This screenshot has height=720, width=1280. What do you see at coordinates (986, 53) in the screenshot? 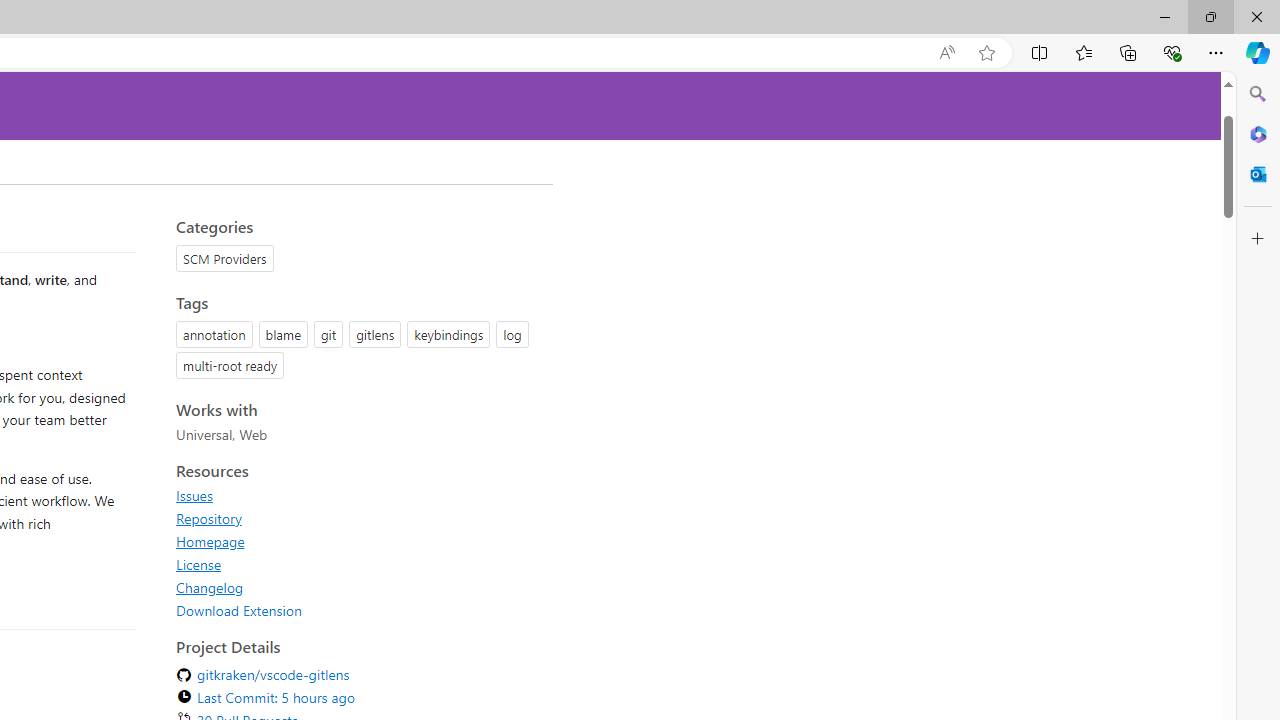
I see `Add this page to favorites (Ctrl+D)` at bounding box center [986, 53].